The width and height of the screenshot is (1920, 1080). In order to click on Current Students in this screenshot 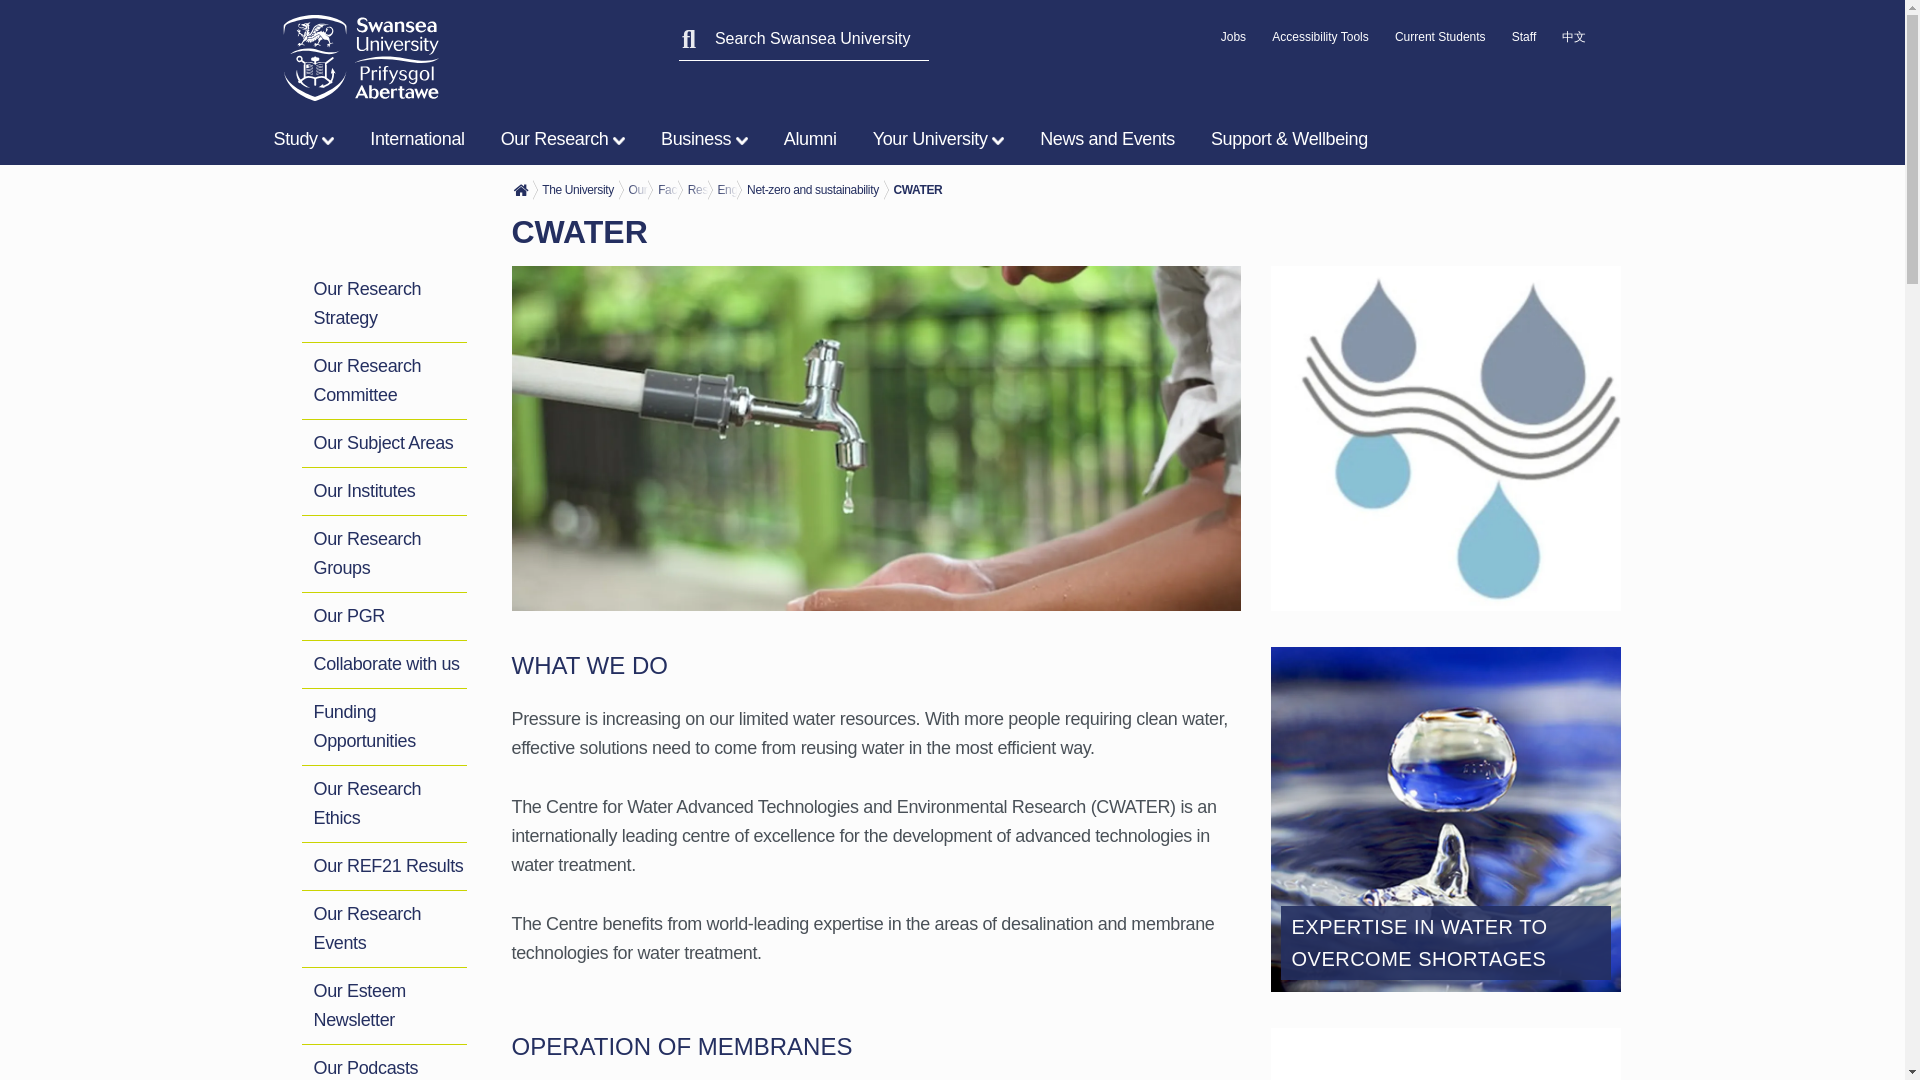, I will do `click(1440, 42)`.